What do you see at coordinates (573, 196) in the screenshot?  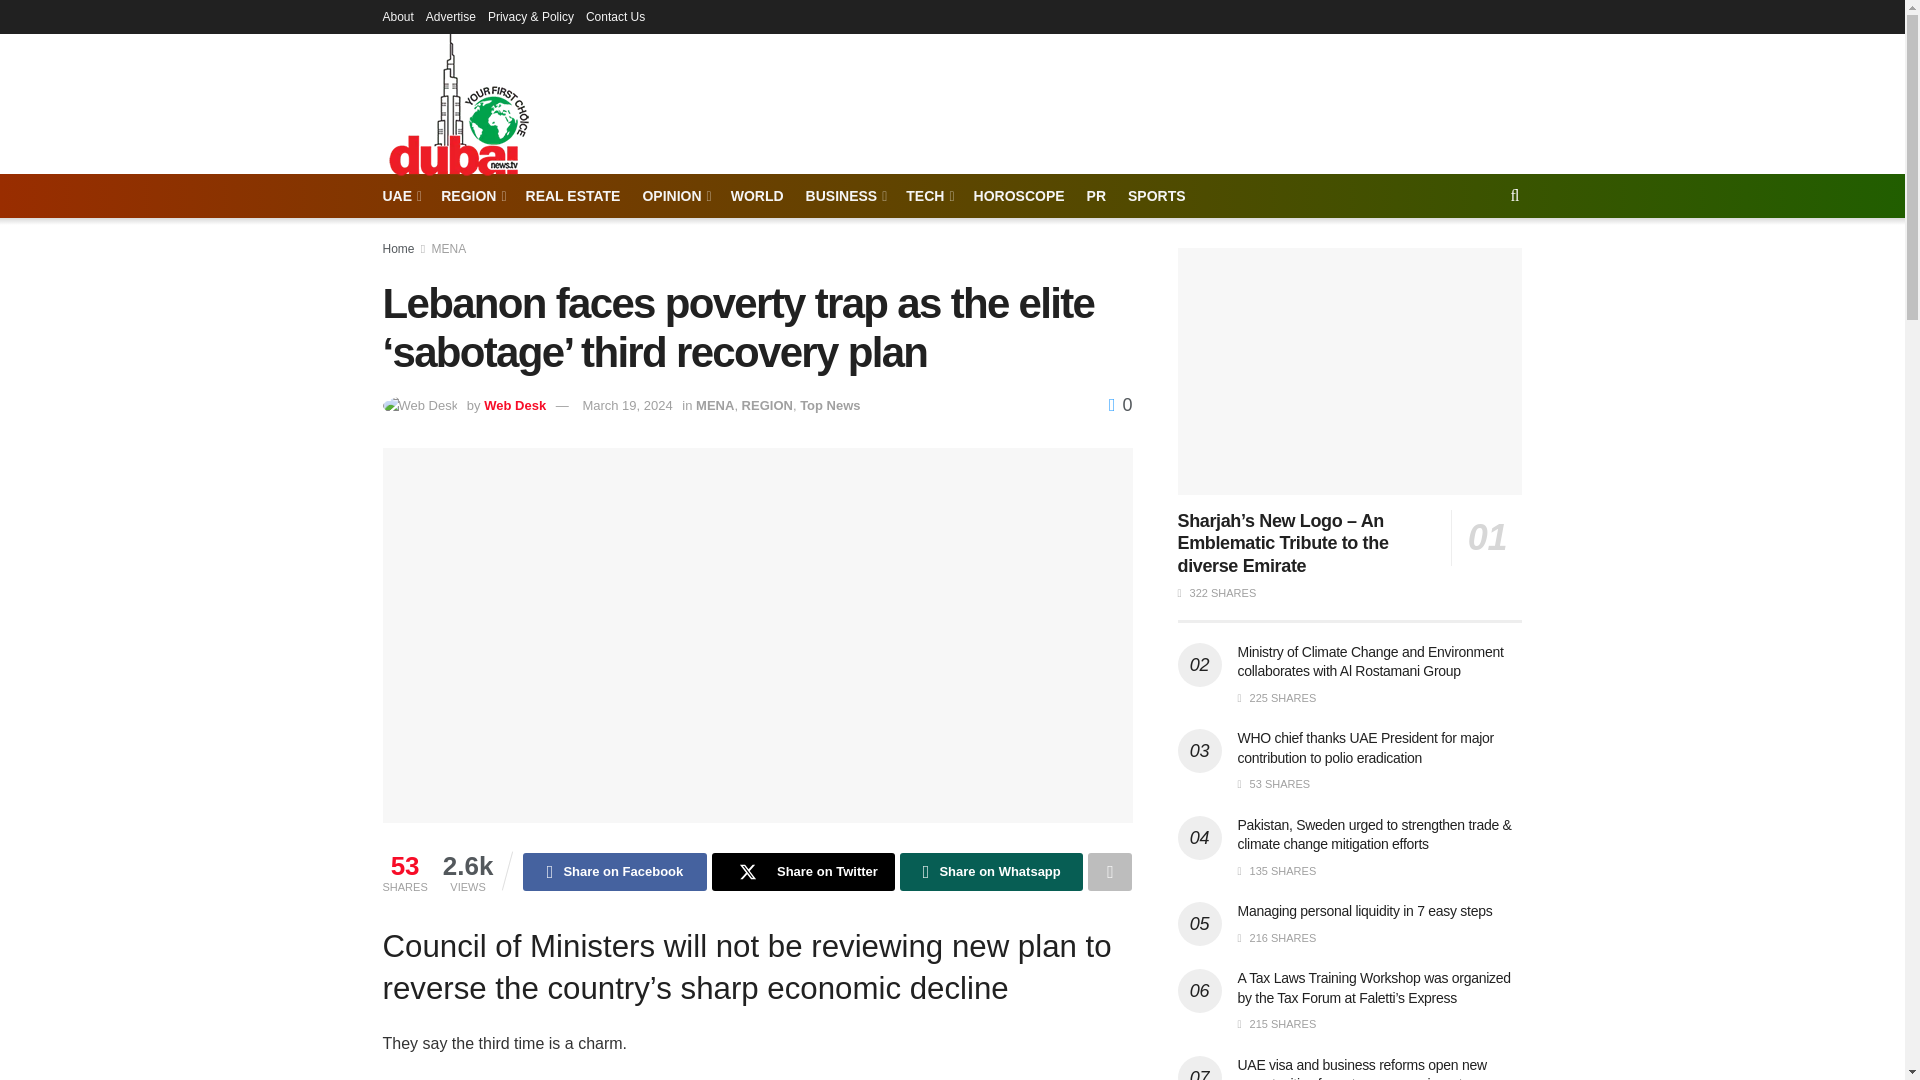 I see `REAL ESTATE` at bounding box center [573, 196].